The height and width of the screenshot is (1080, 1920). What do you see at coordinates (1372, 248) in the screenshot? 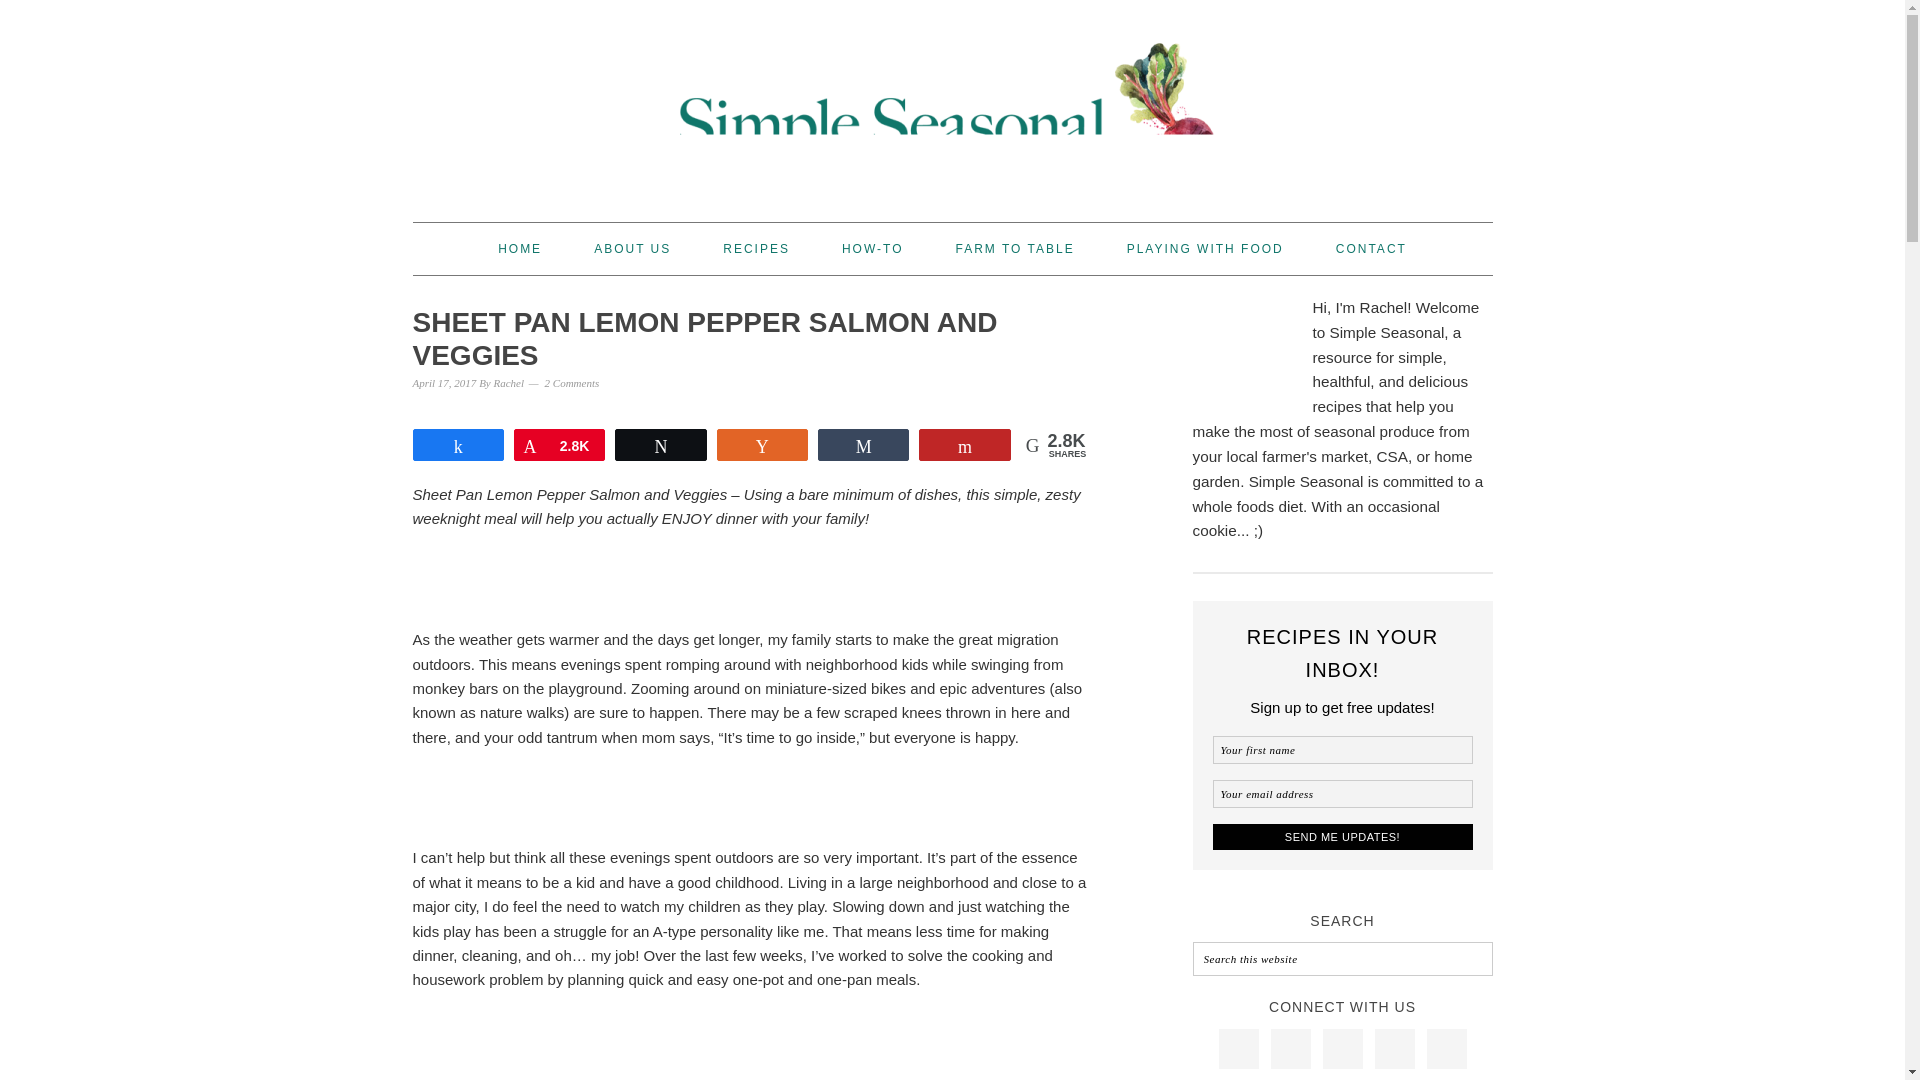
I see `Contact Simple Seasonal` at bounding box center [1372, 248].